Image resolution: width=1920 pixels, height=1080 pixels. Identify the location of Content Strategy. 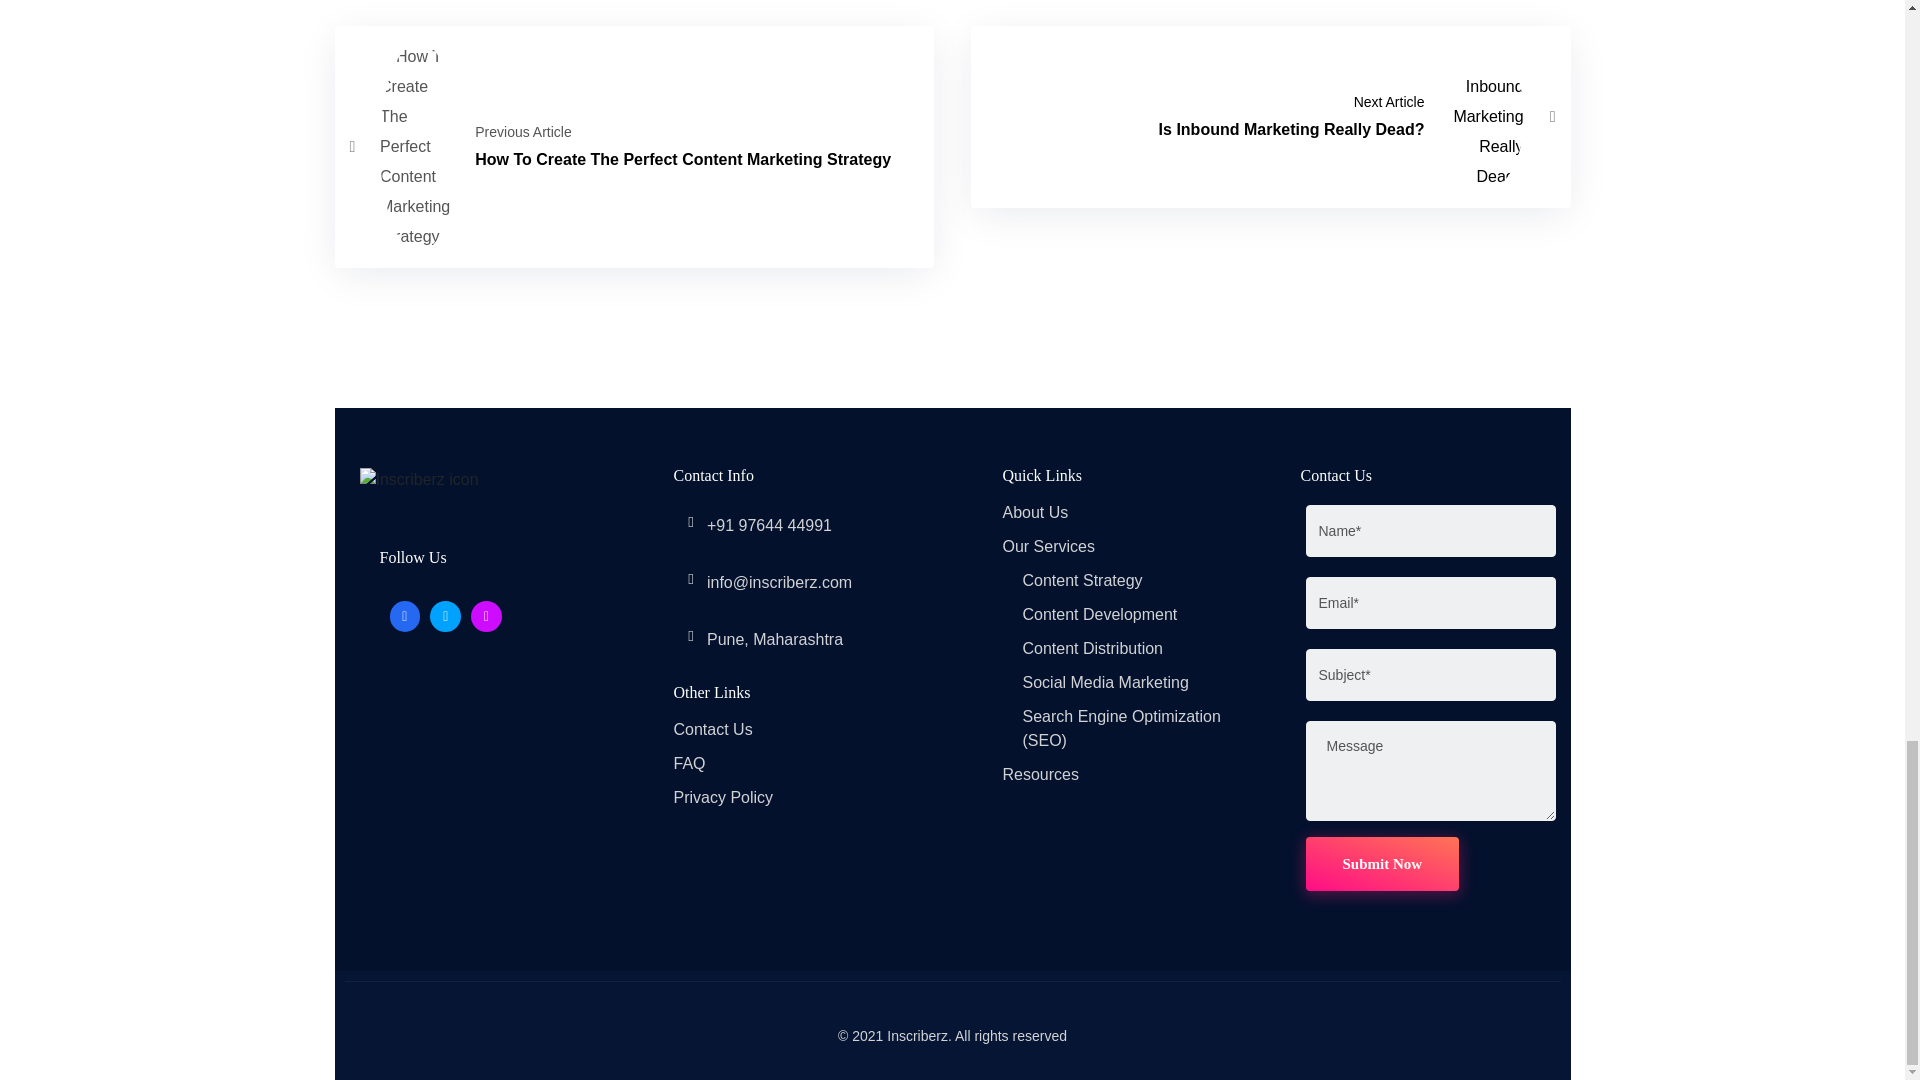
(690, 763).